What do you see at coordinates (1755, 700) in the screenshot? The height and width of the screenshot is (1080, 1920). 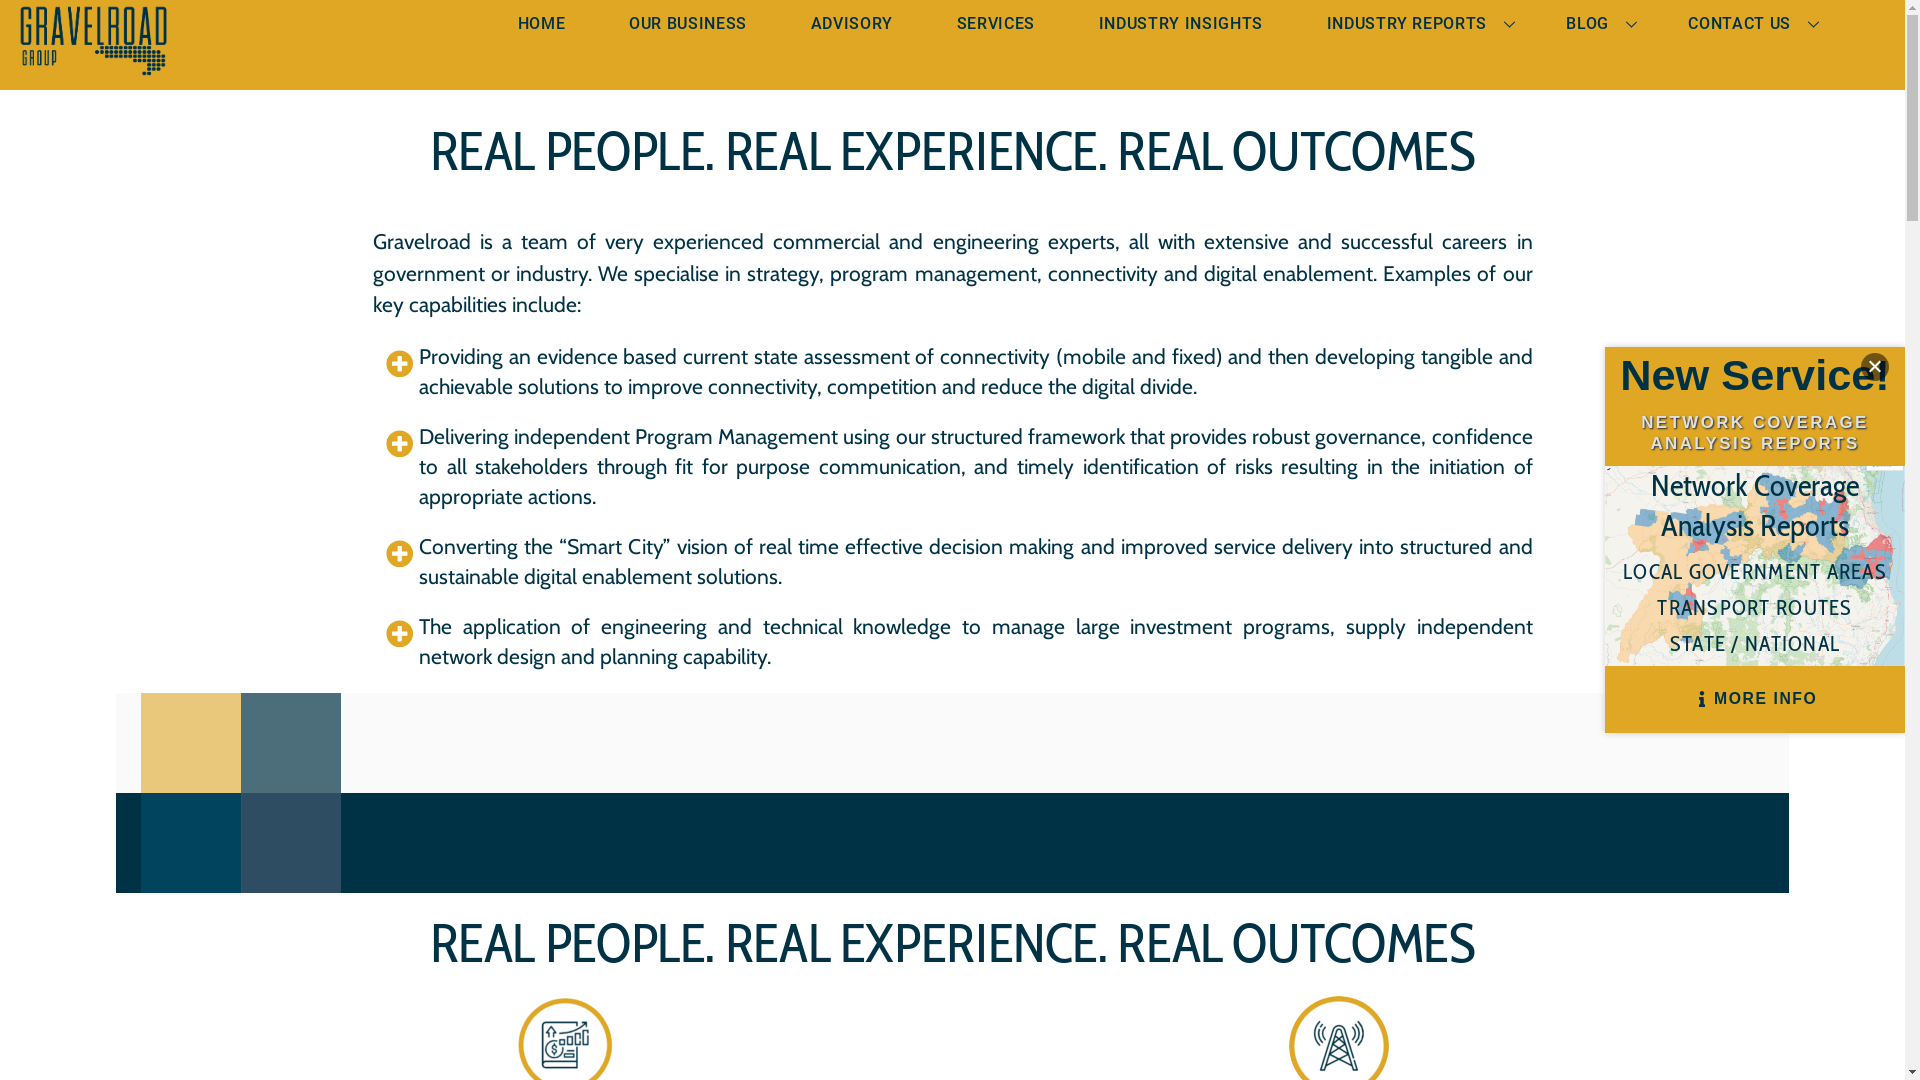 I see `MORE INFO` at bounding box center [1755, 700].